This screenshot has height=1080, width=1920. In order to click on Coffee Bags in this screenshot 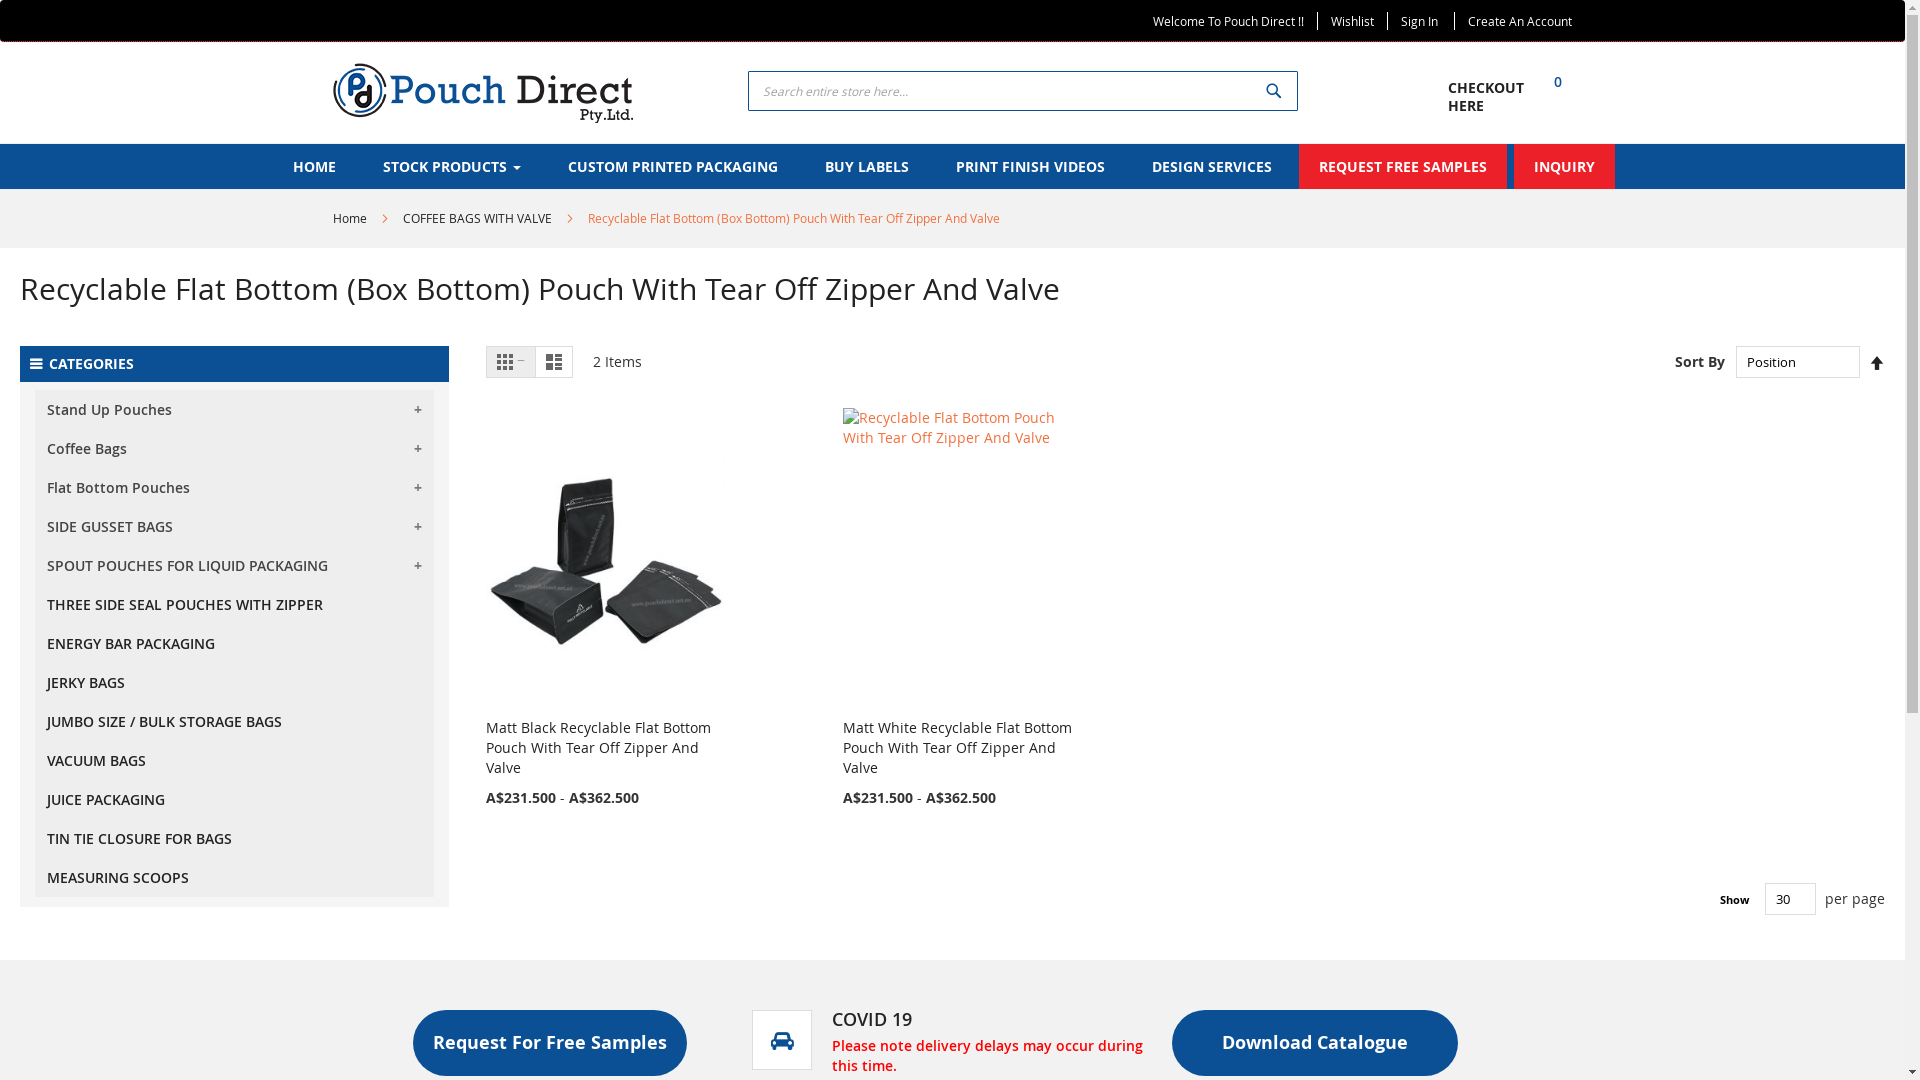, I will do `click(234, 448)`.